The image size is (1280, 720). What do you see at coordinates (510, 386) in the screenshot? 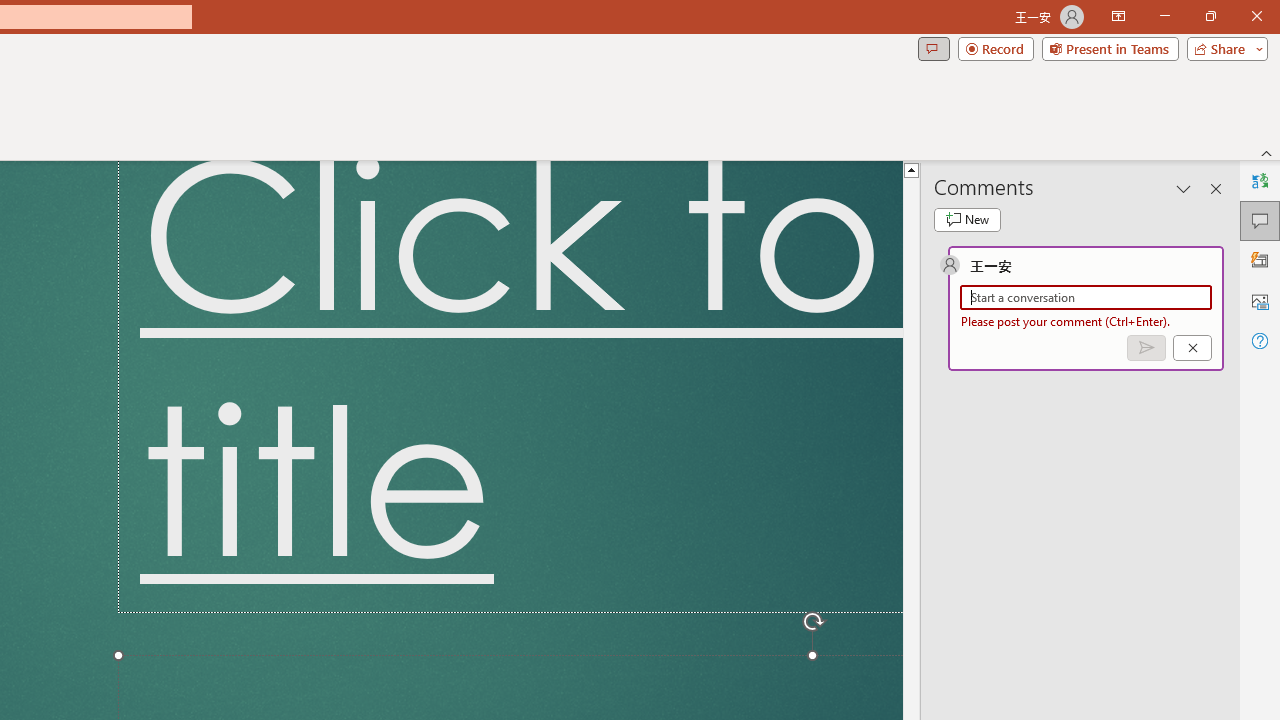
I see `Title TextBox` at bounding box center [510, 386].